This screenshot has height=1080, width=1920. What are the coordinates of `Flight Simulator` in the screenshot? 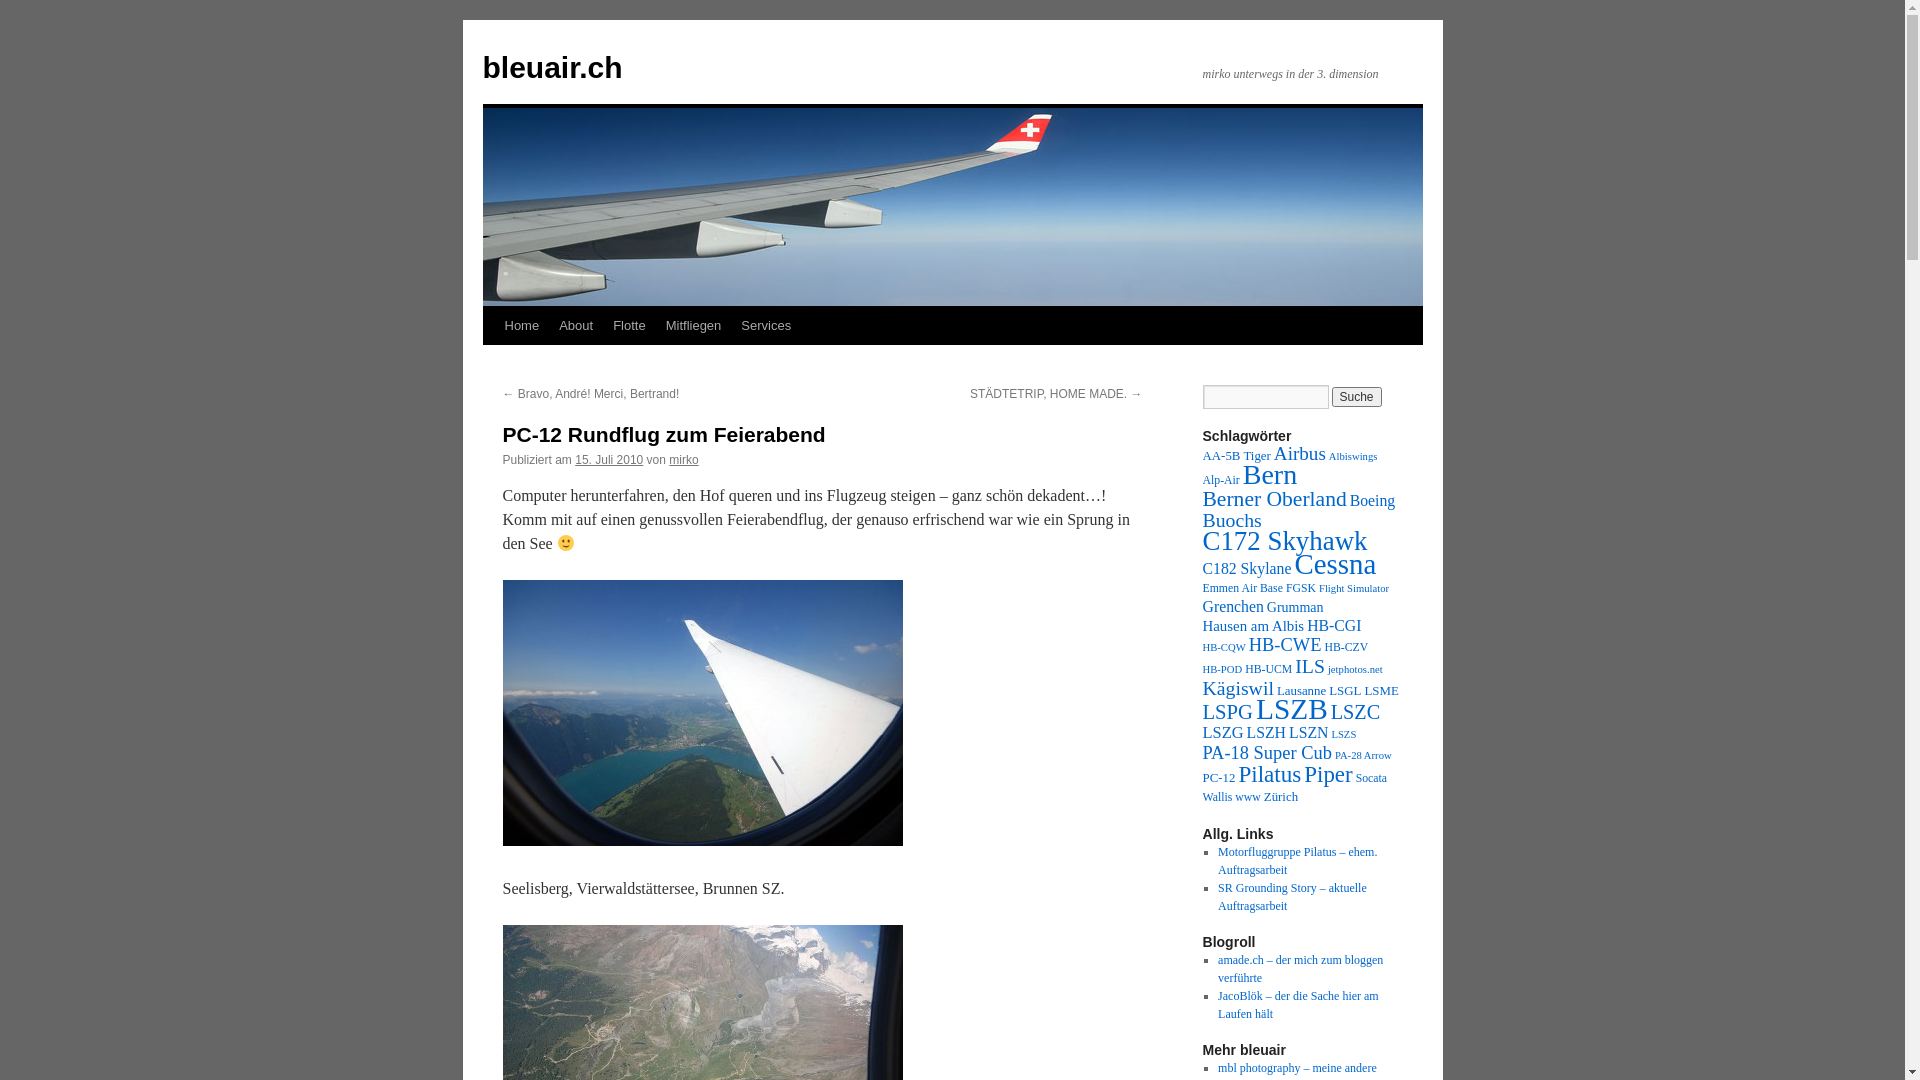 It's located at (1354, 588).